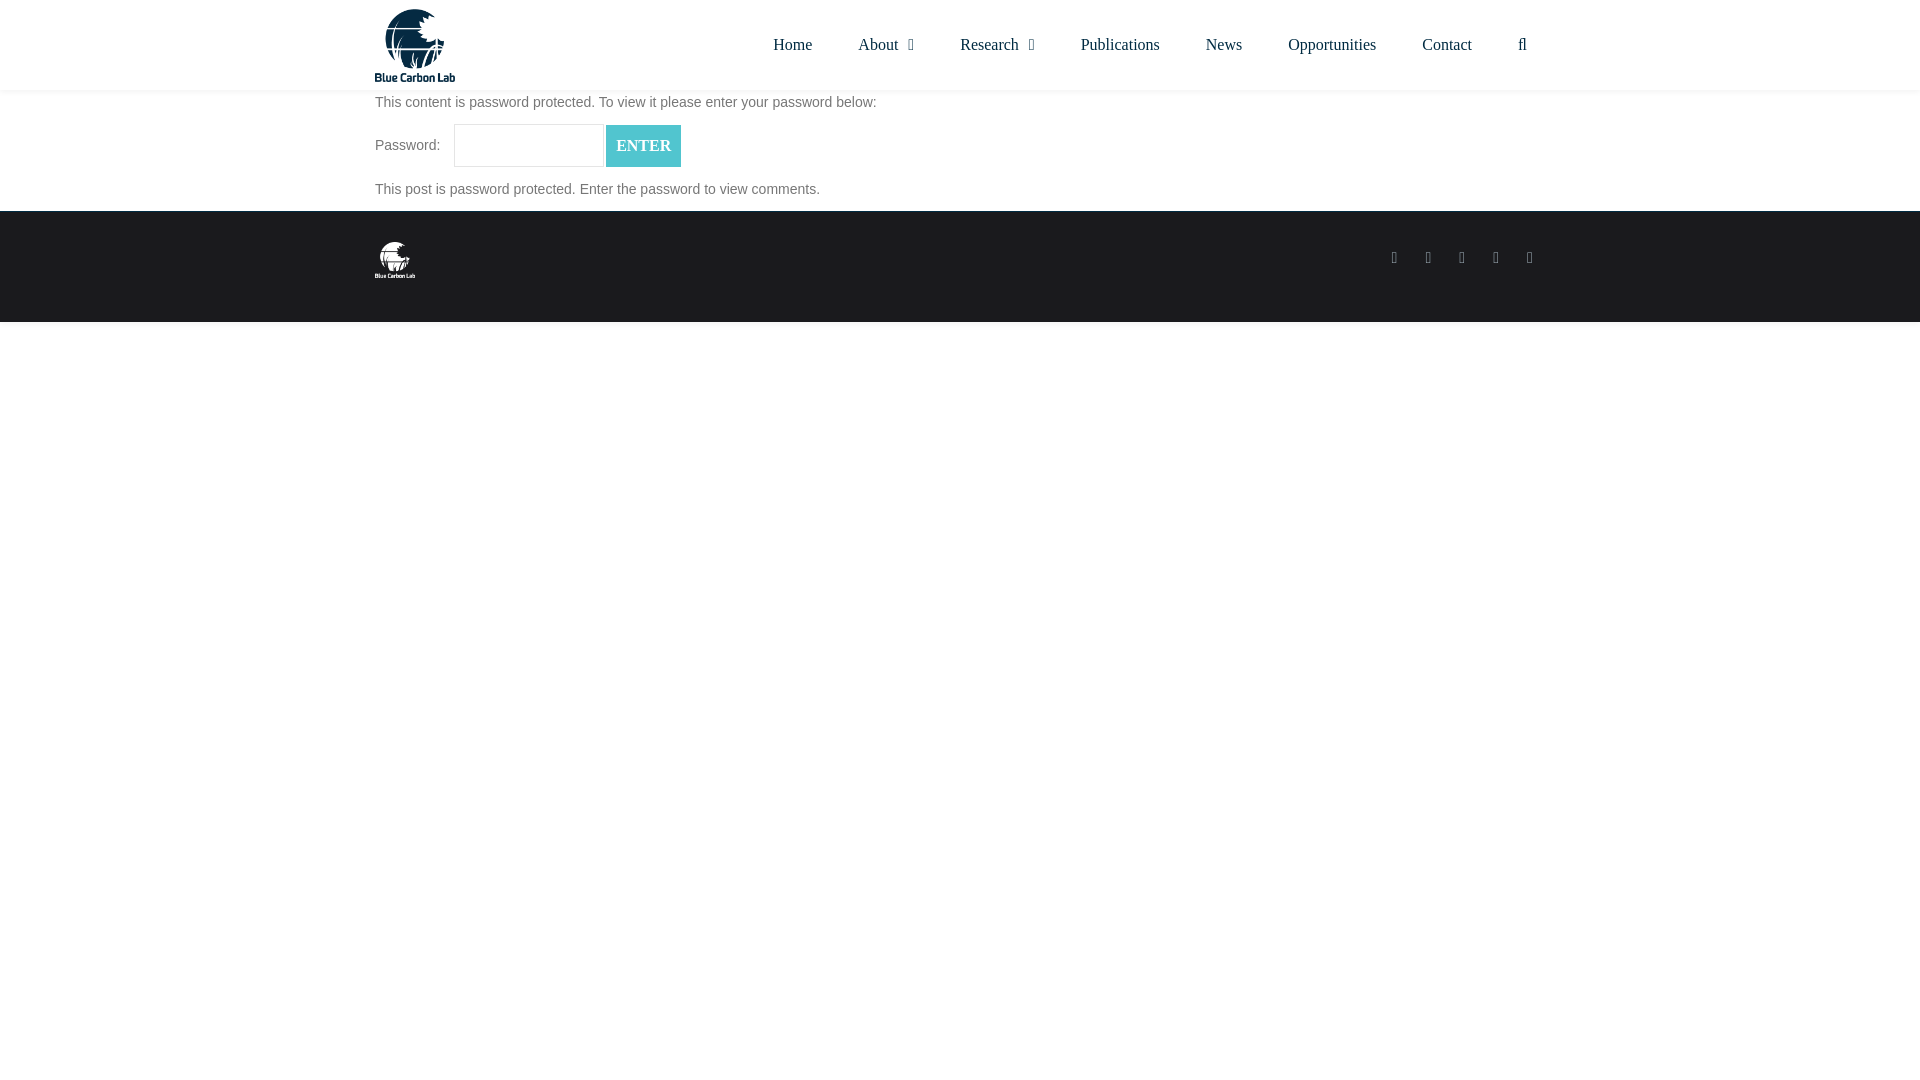  I want to click on Enter, so click(644, 146).